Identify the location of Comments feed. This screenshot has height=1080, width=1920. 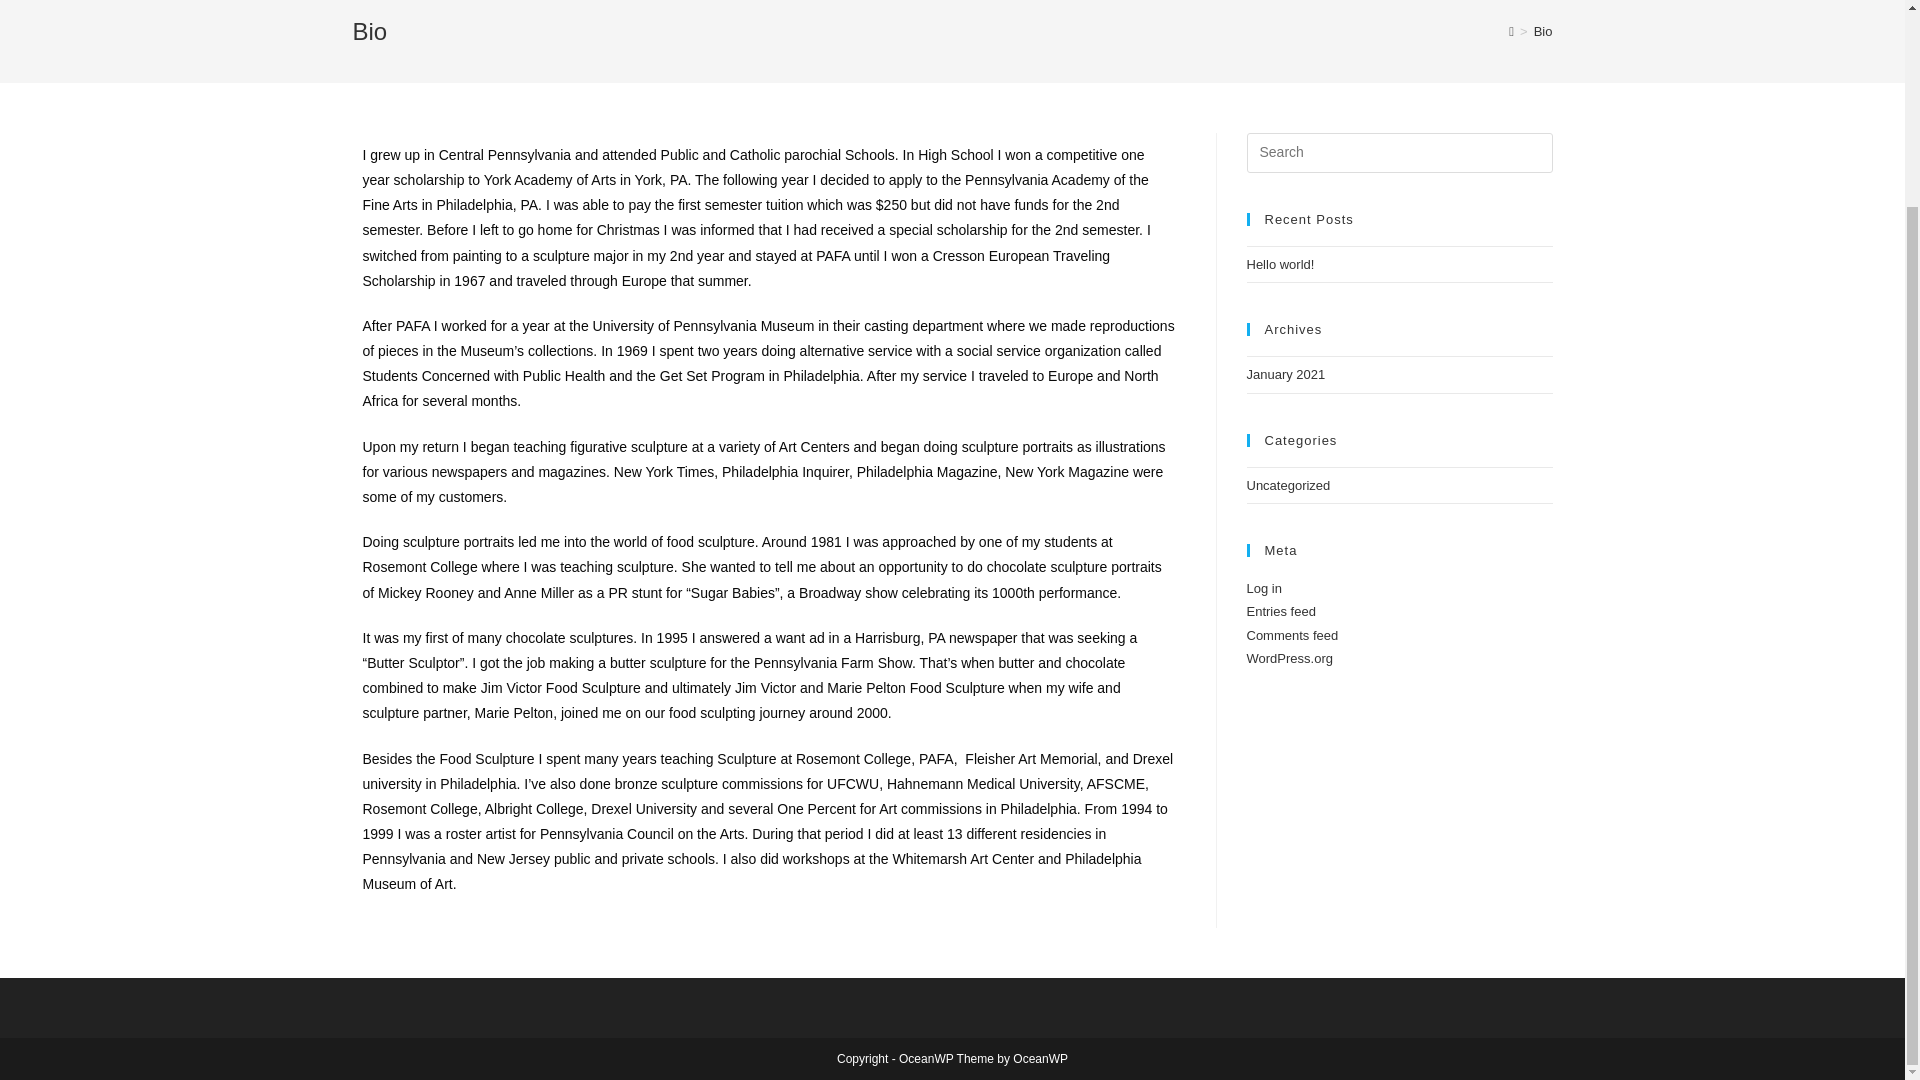
(1292, 634).